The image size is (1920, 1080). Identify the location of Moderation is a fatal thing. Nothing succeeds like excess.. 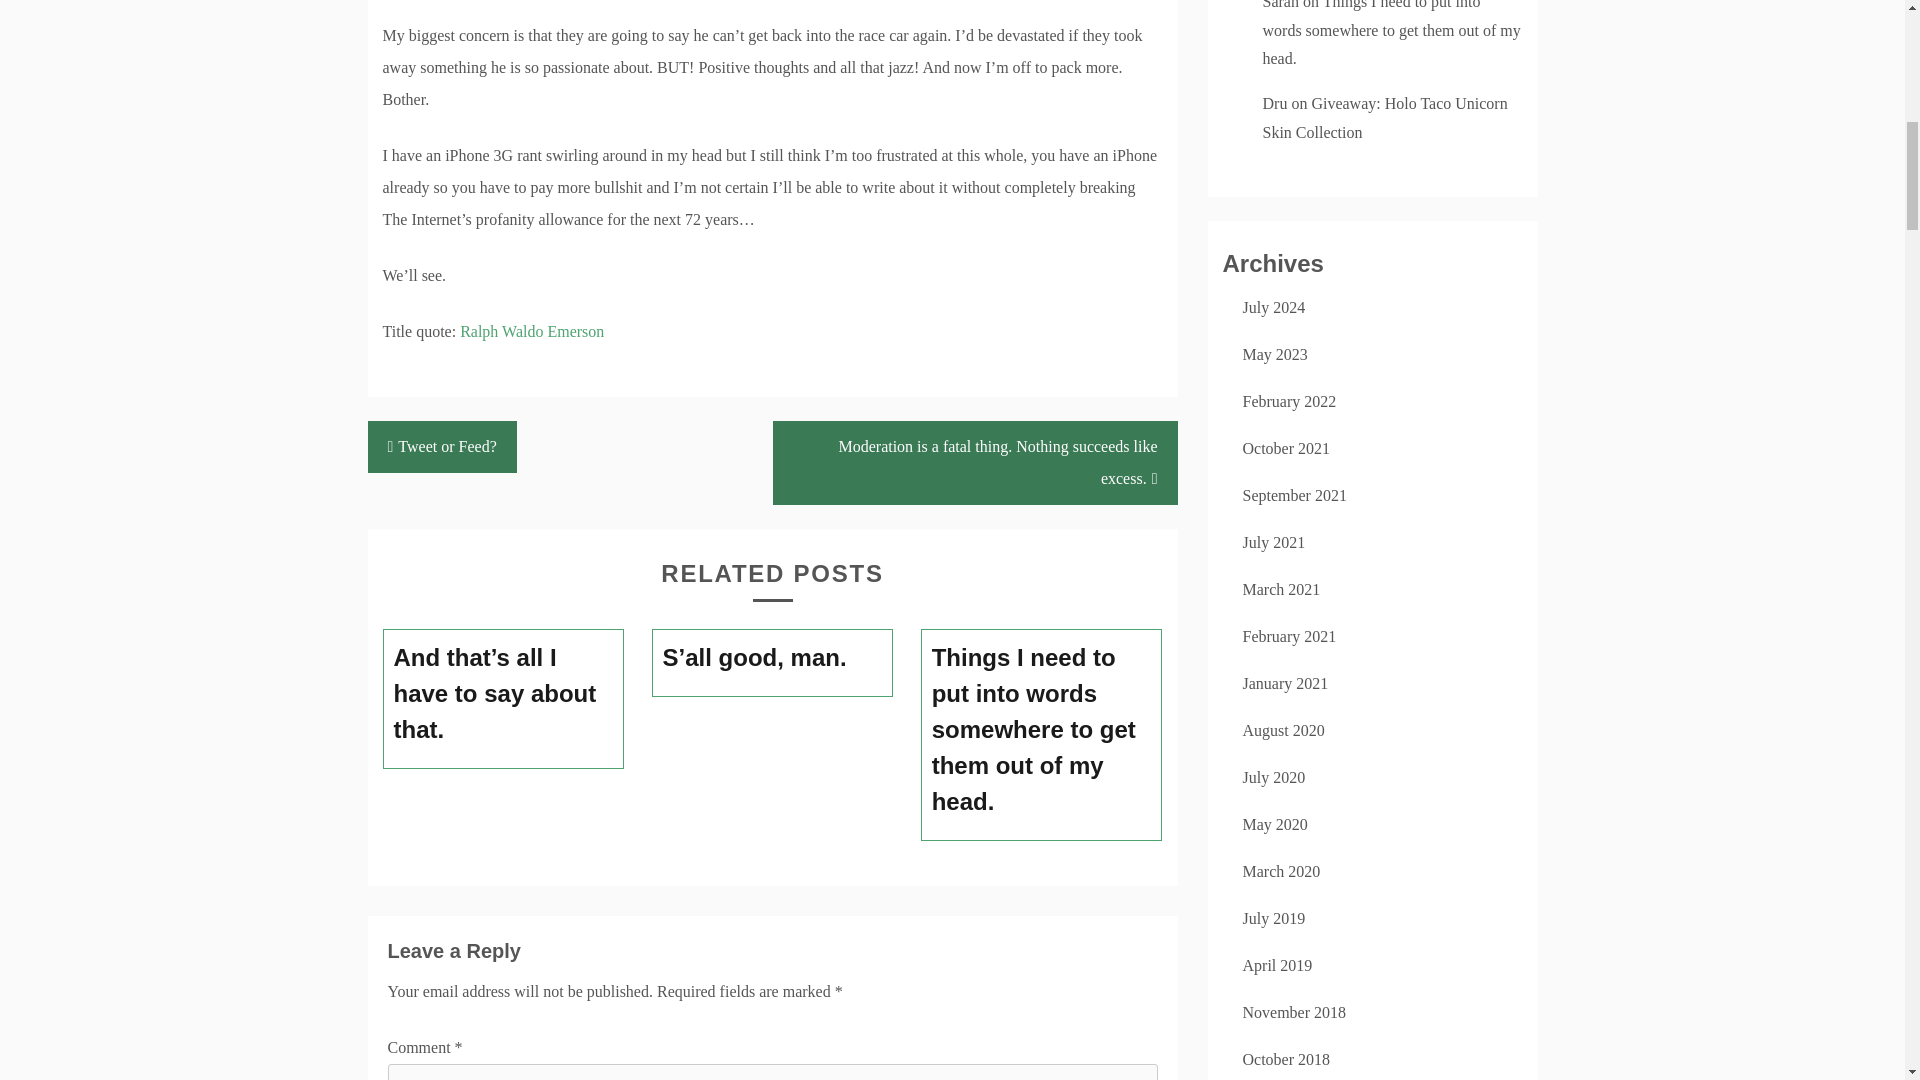
(974, 463).